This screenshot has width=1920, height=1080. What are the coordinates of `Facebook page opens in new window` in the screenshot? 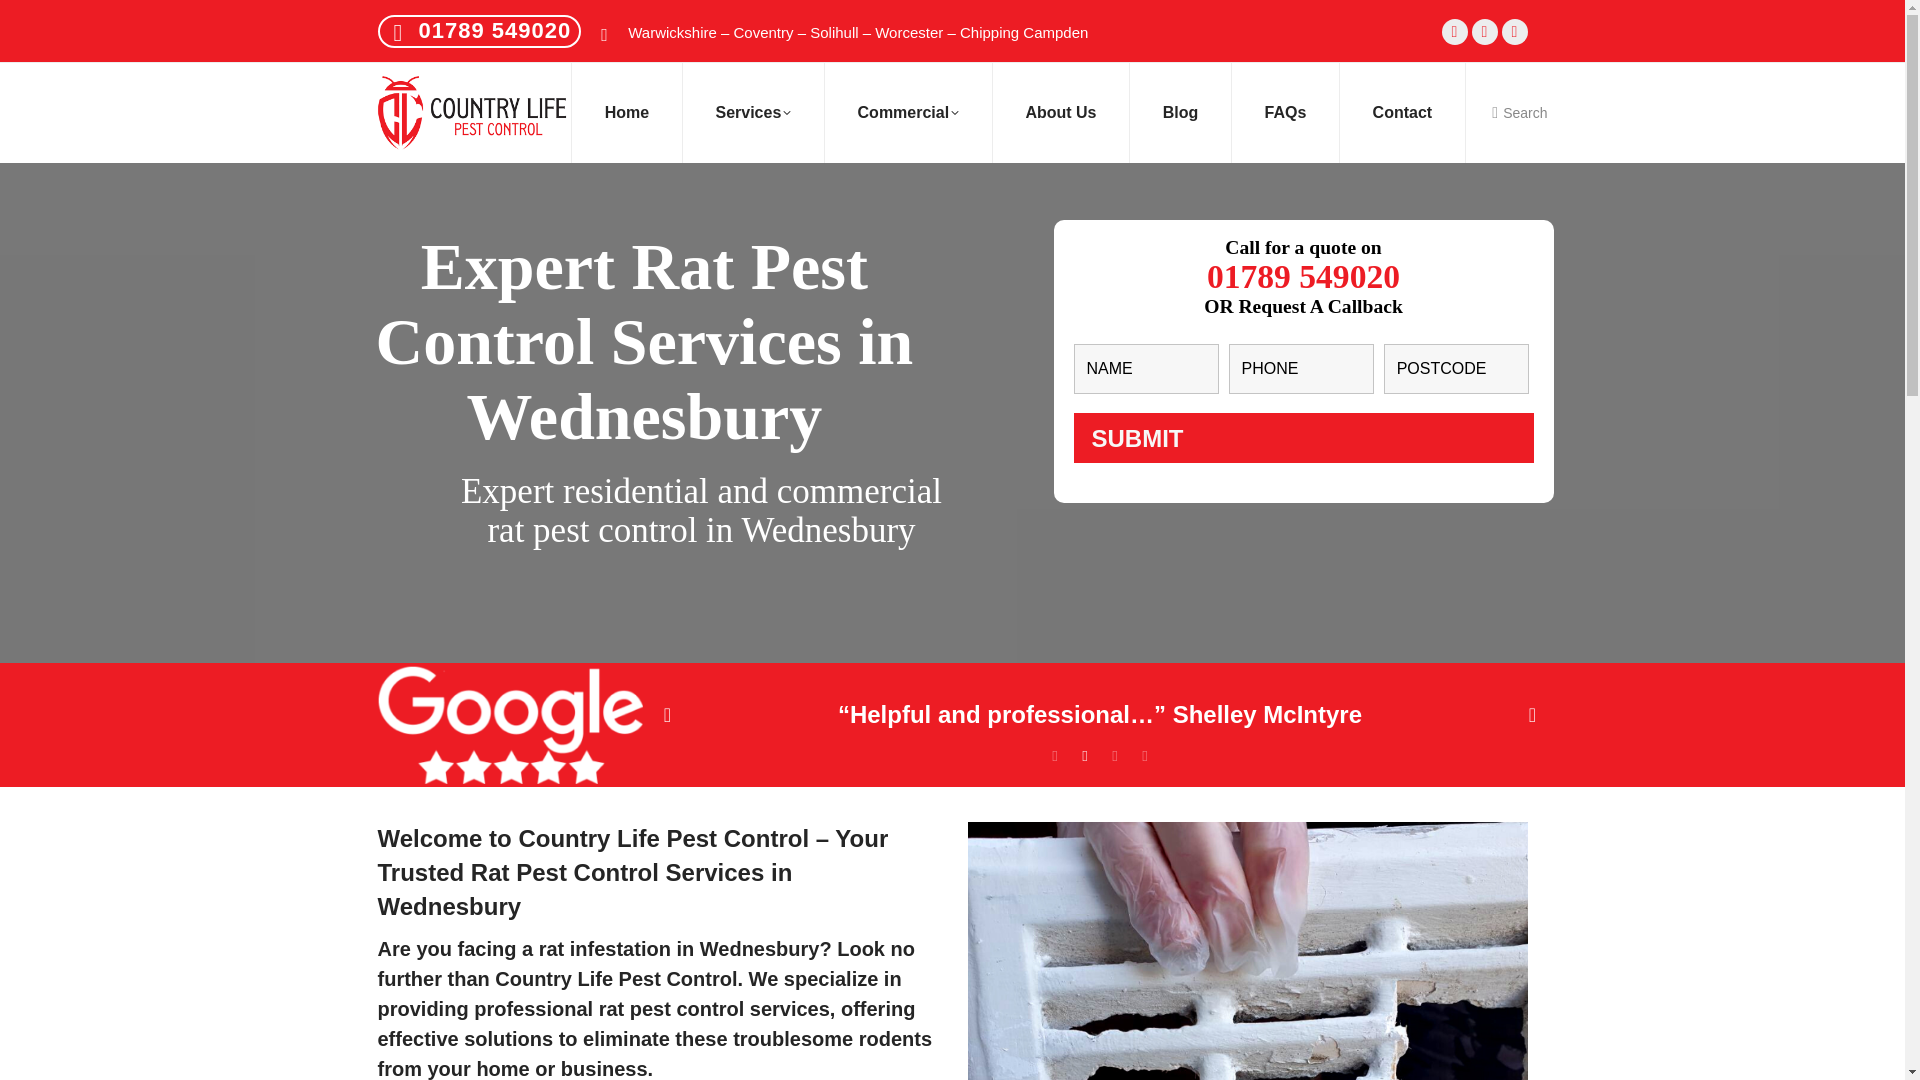 It's located at (1454, 31).